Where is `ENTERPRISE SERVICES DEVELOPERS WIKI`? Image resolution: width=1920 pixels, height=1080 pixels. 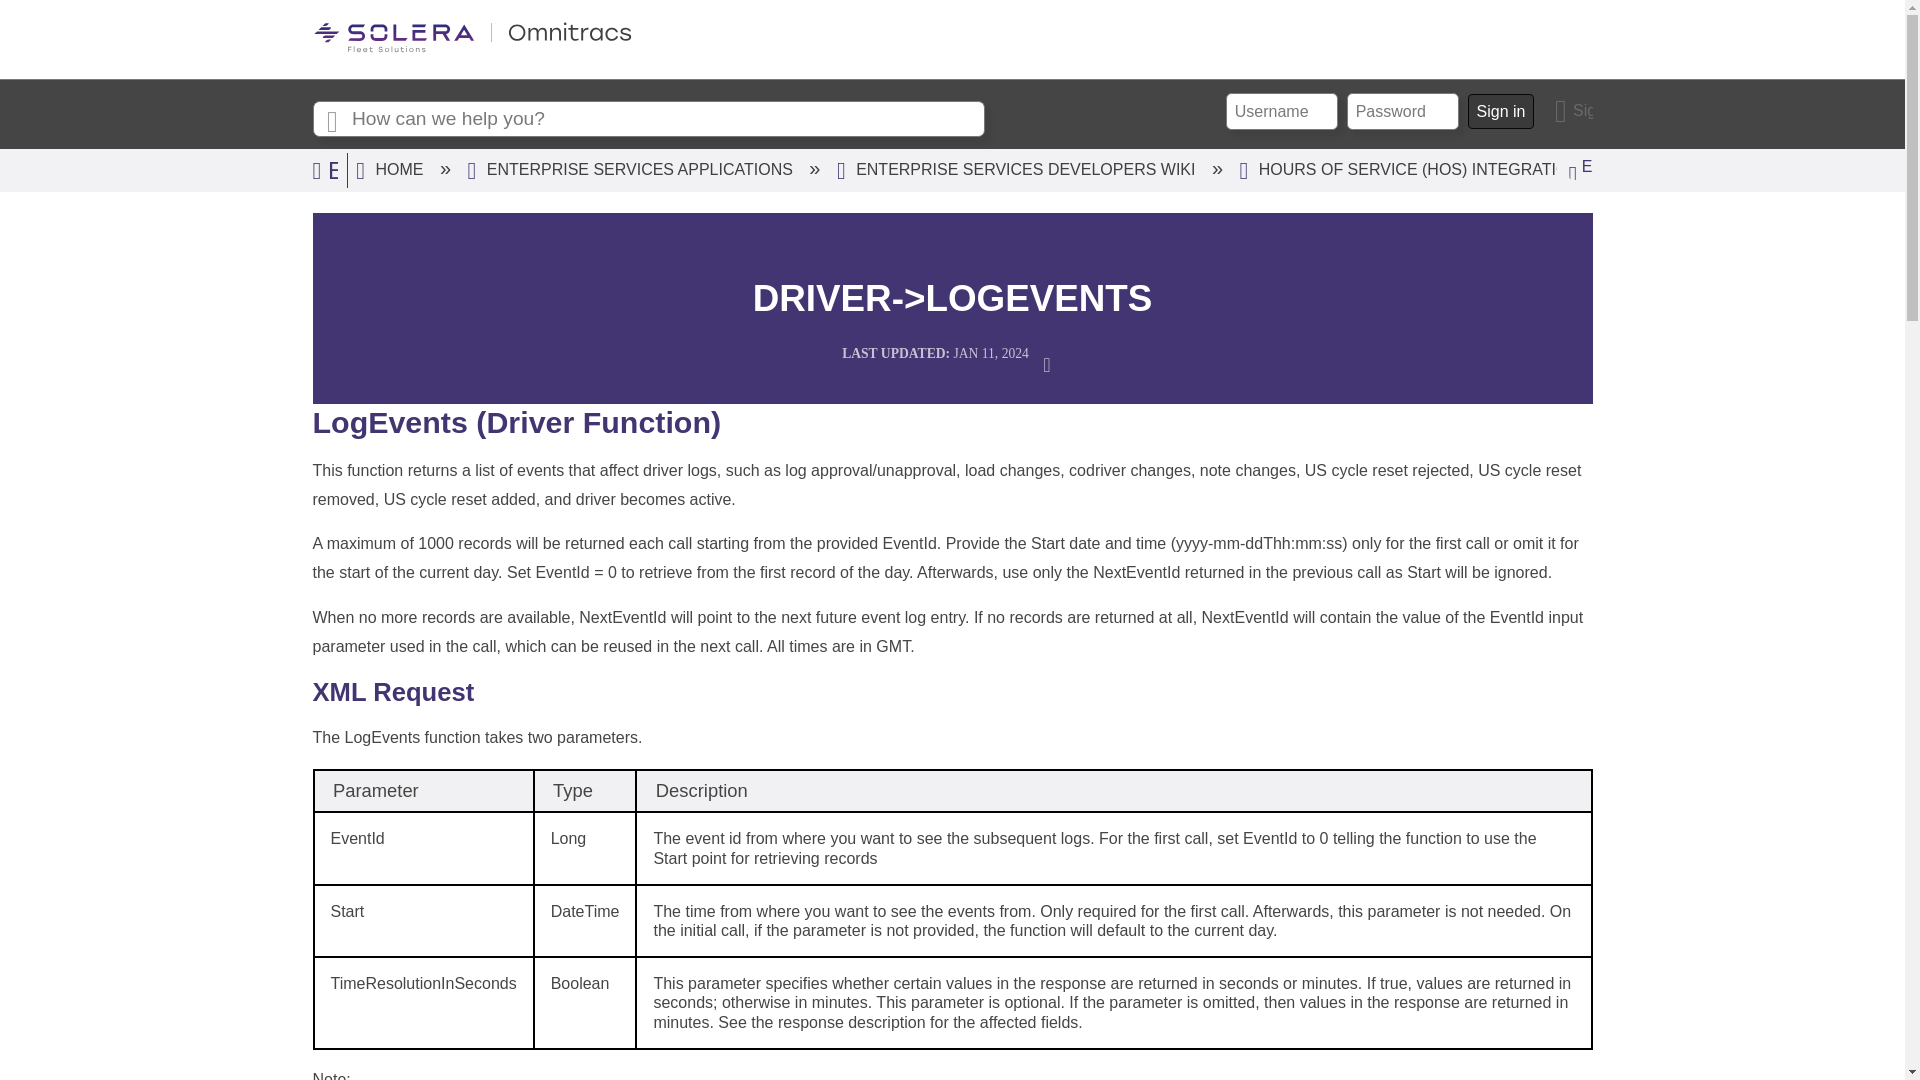 ENTERPRISE SERVICES DEVELOPERS WIKI is located at coordinates (1018, 169).